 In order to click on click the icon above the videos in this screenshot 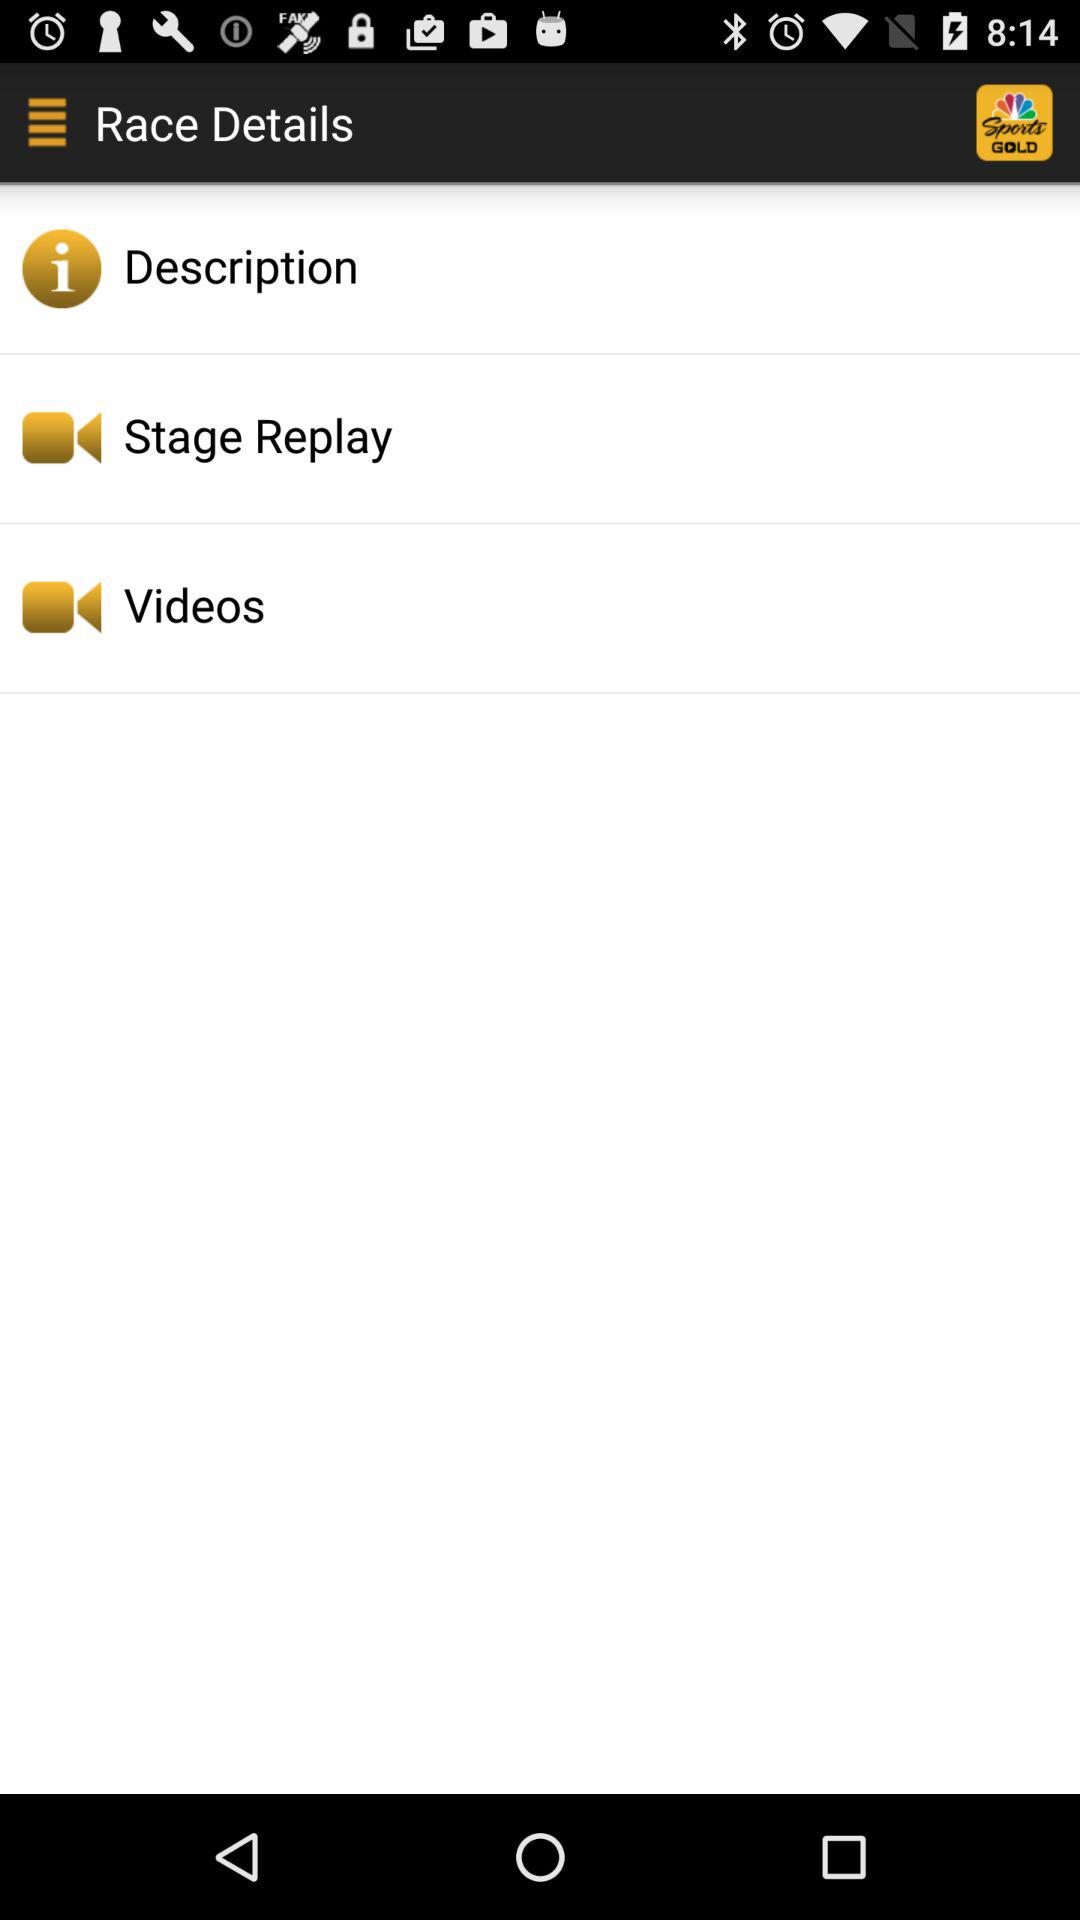, I will do `click(596, 434)`.